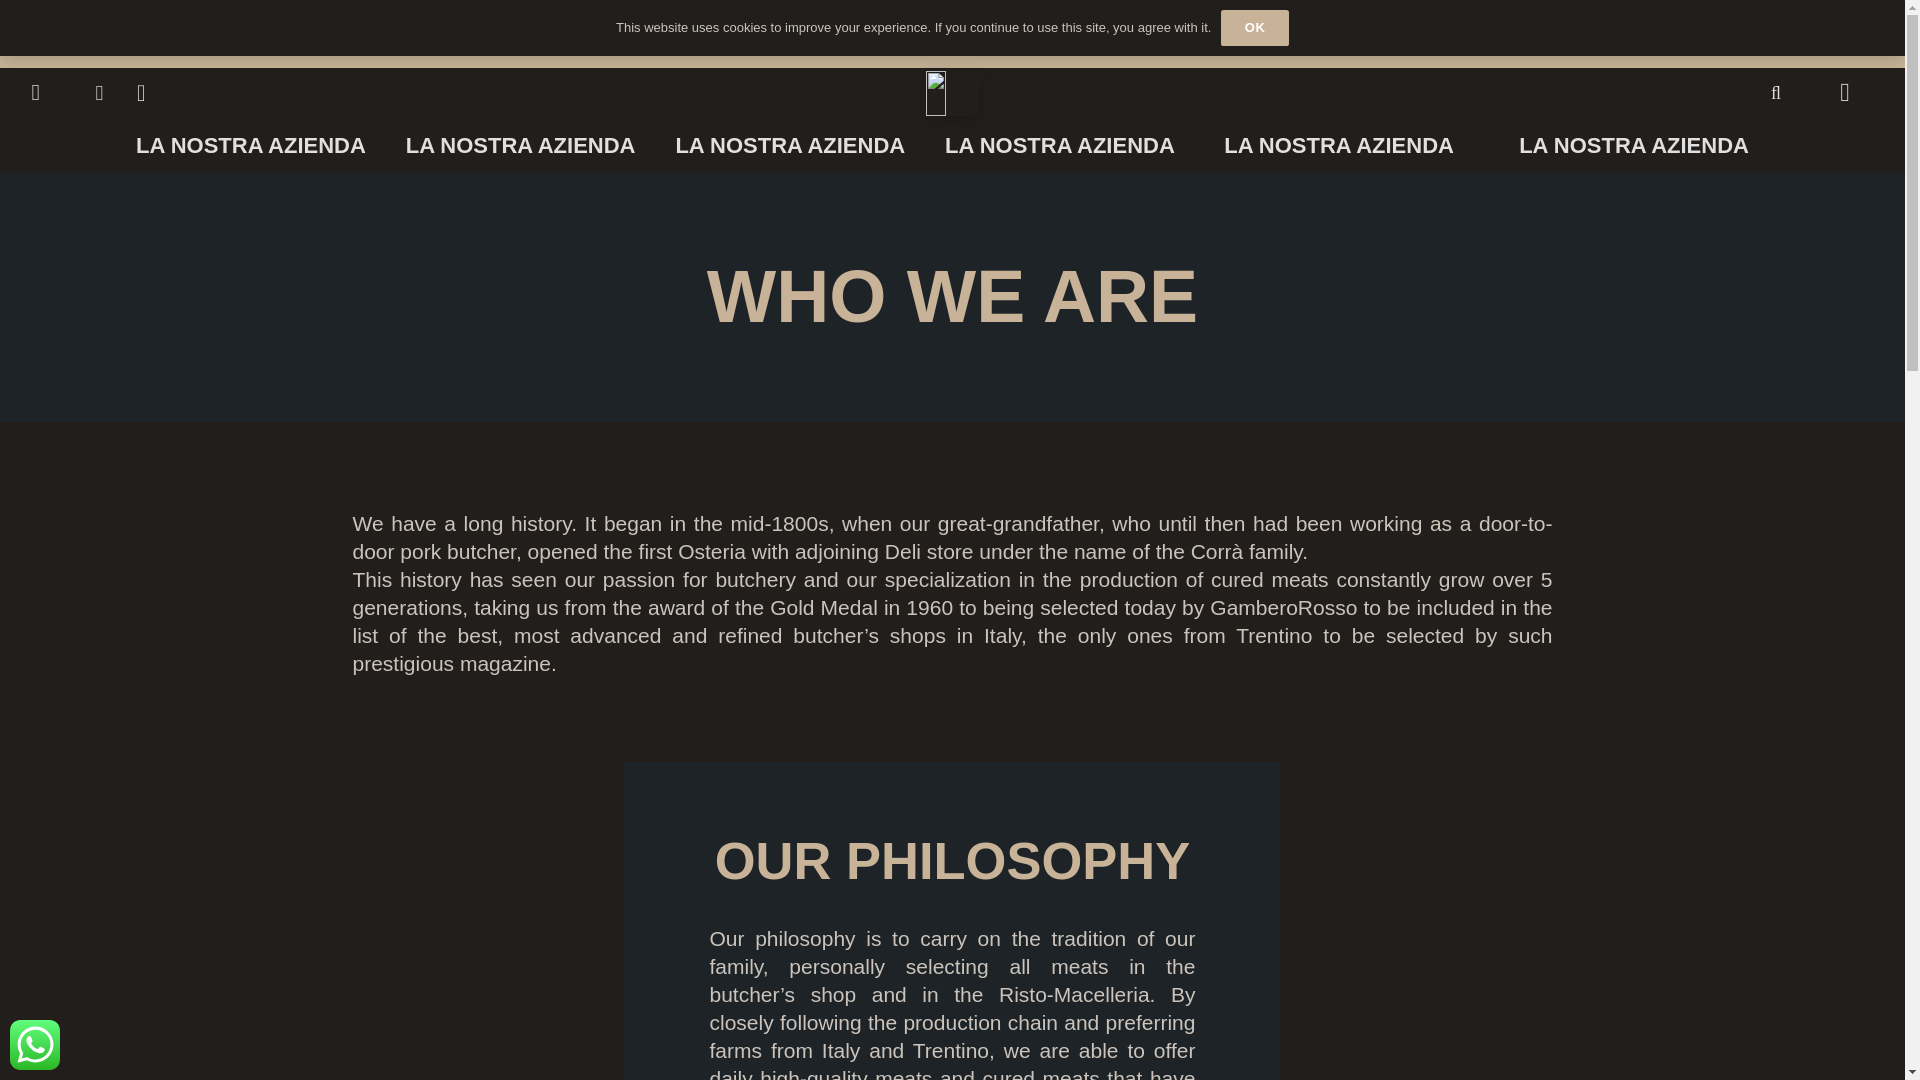 This screenshot has width=1920, height=1080. Describe the element at coordinates (1254, 28) in the screenshot. I see `OK` at that location.